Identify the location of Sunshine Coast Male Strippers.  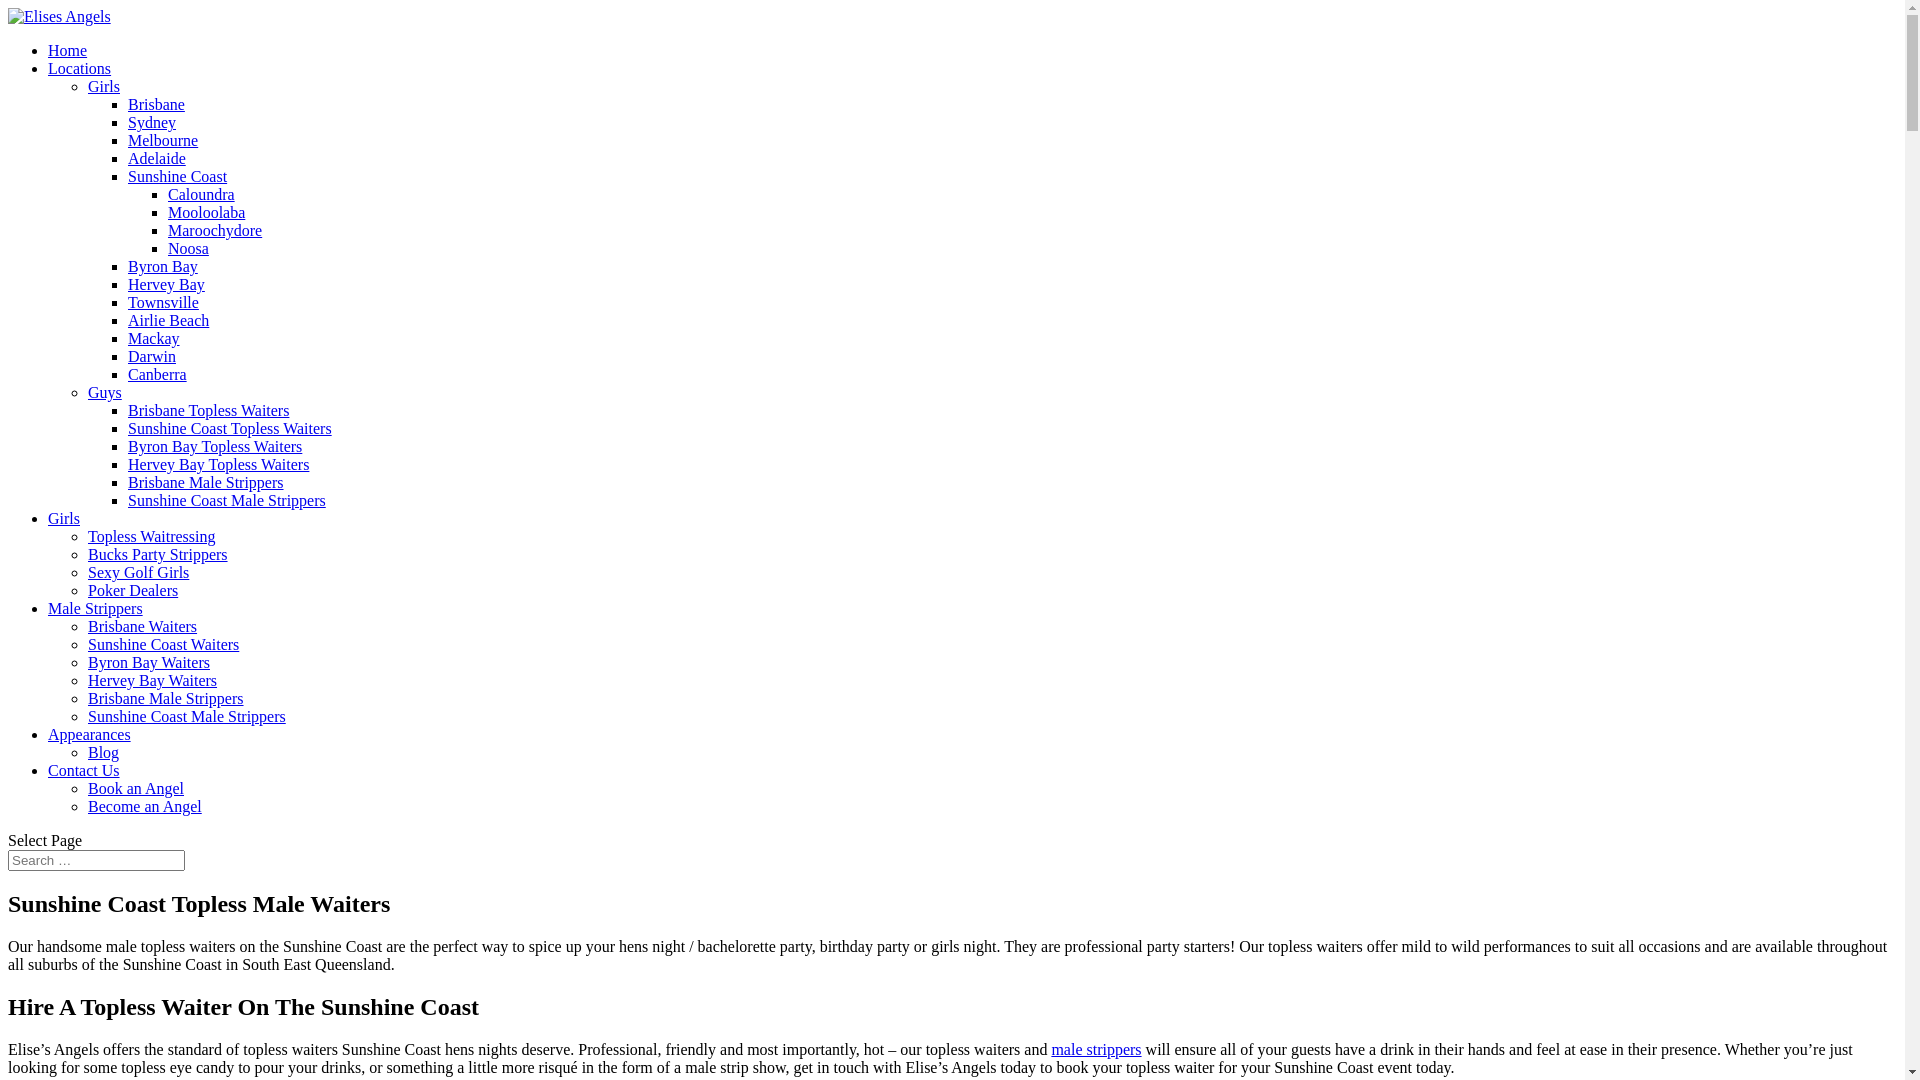
(187, 716).